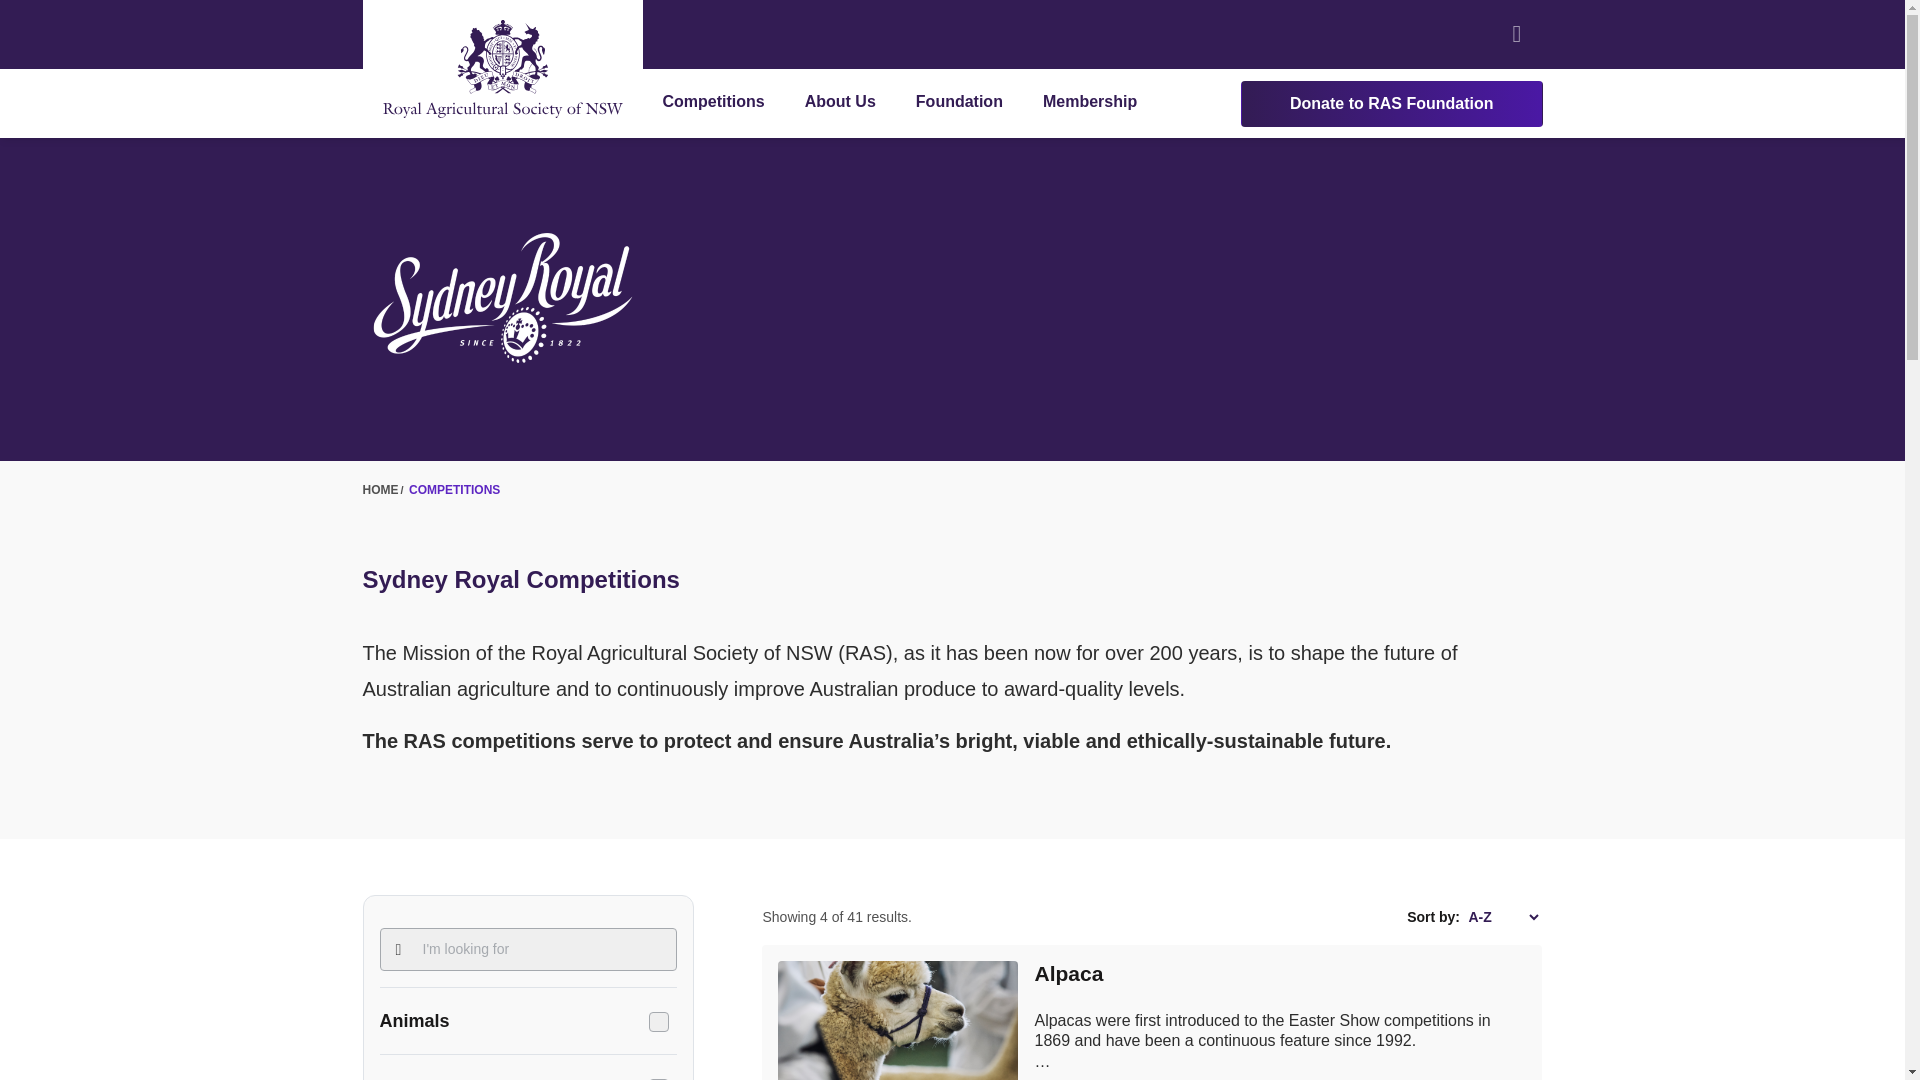  What do you see at coordinates (528, 1021) in the screenshot?
I see `Animals` at bounding box center [528, 1021].